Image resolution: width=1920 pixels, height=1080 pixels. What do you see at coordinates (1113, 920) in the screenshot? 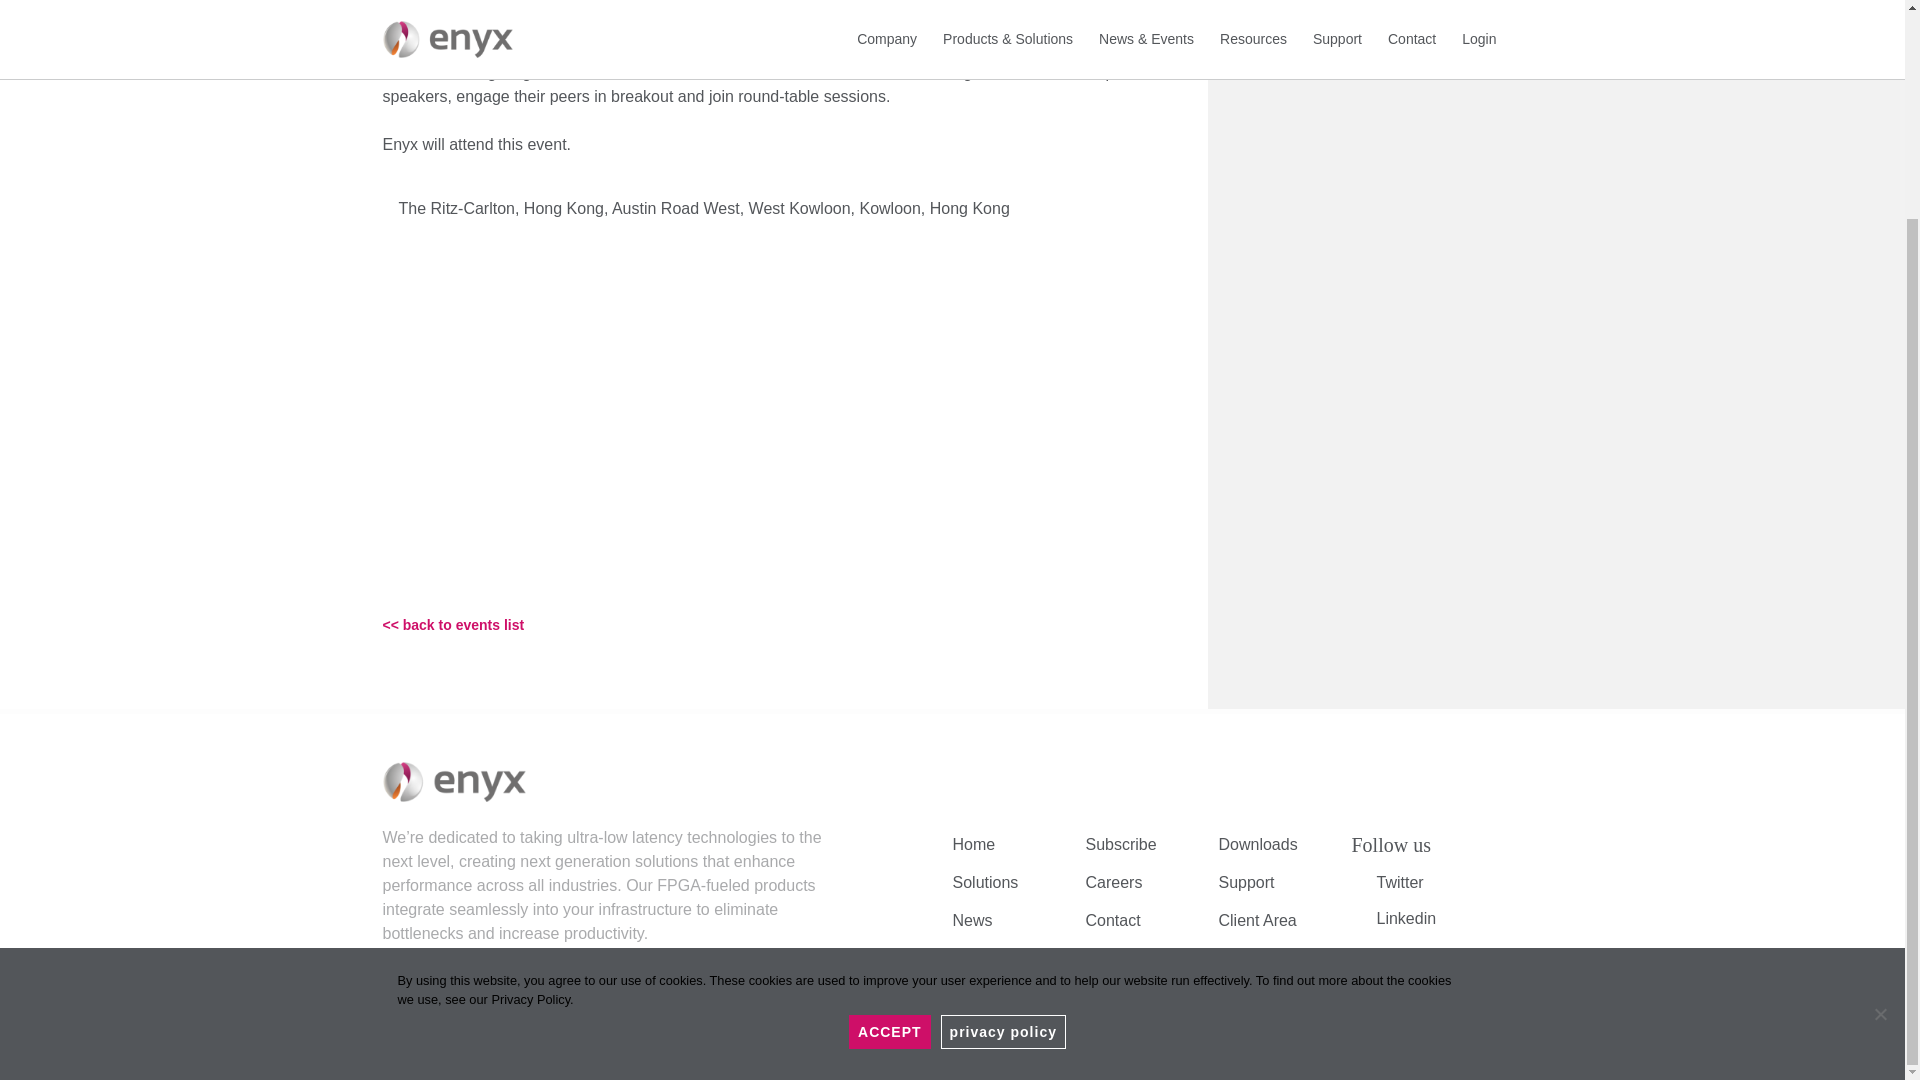
I see `Contact` at bounding box center [1113, 920].